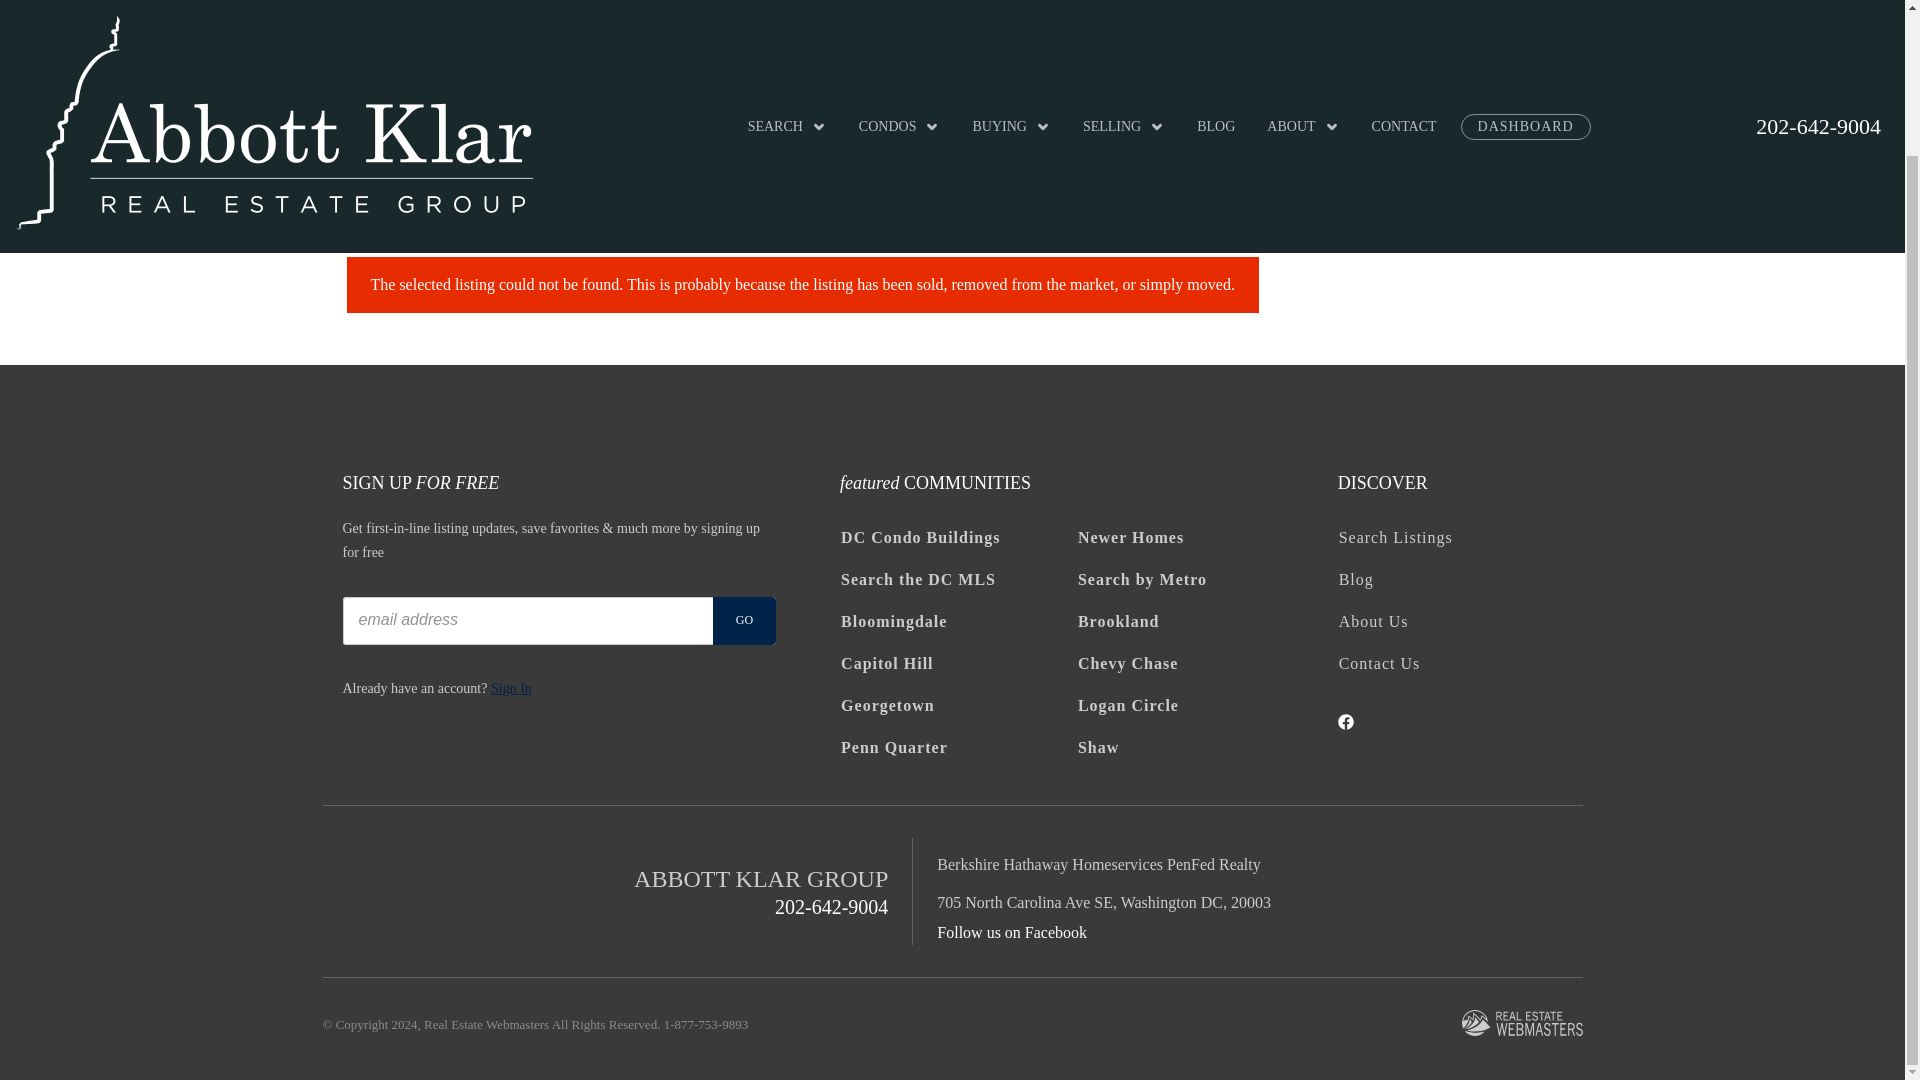 The image size is (1920, 1080). What do you see at coordinates (1195, 538) in the screenshot?
I see `Newer Homes` at bounding box center [1195, 538].